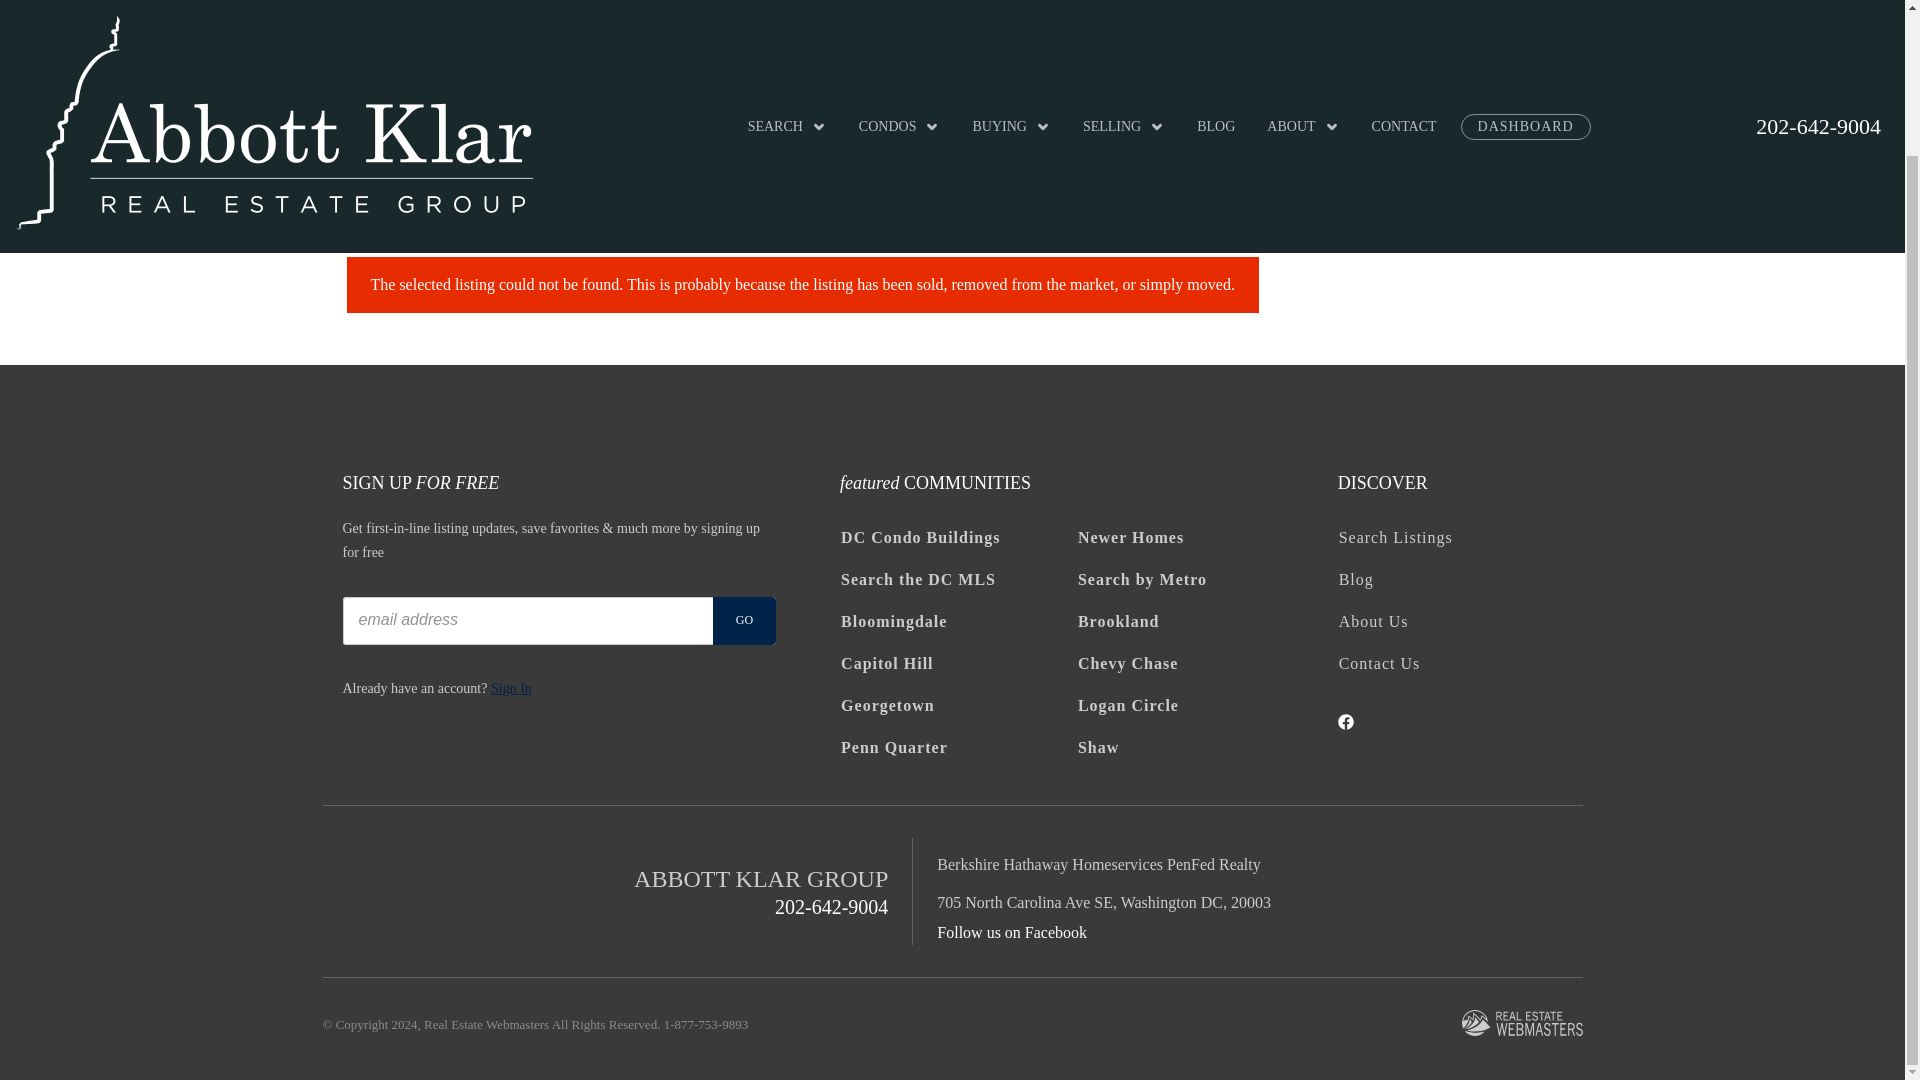 The image size is (1920, 1080). What do you see at coordinates (1195, 538) in the screenshot?
I see `Newer Homes` at bounding box center [1195, 538].